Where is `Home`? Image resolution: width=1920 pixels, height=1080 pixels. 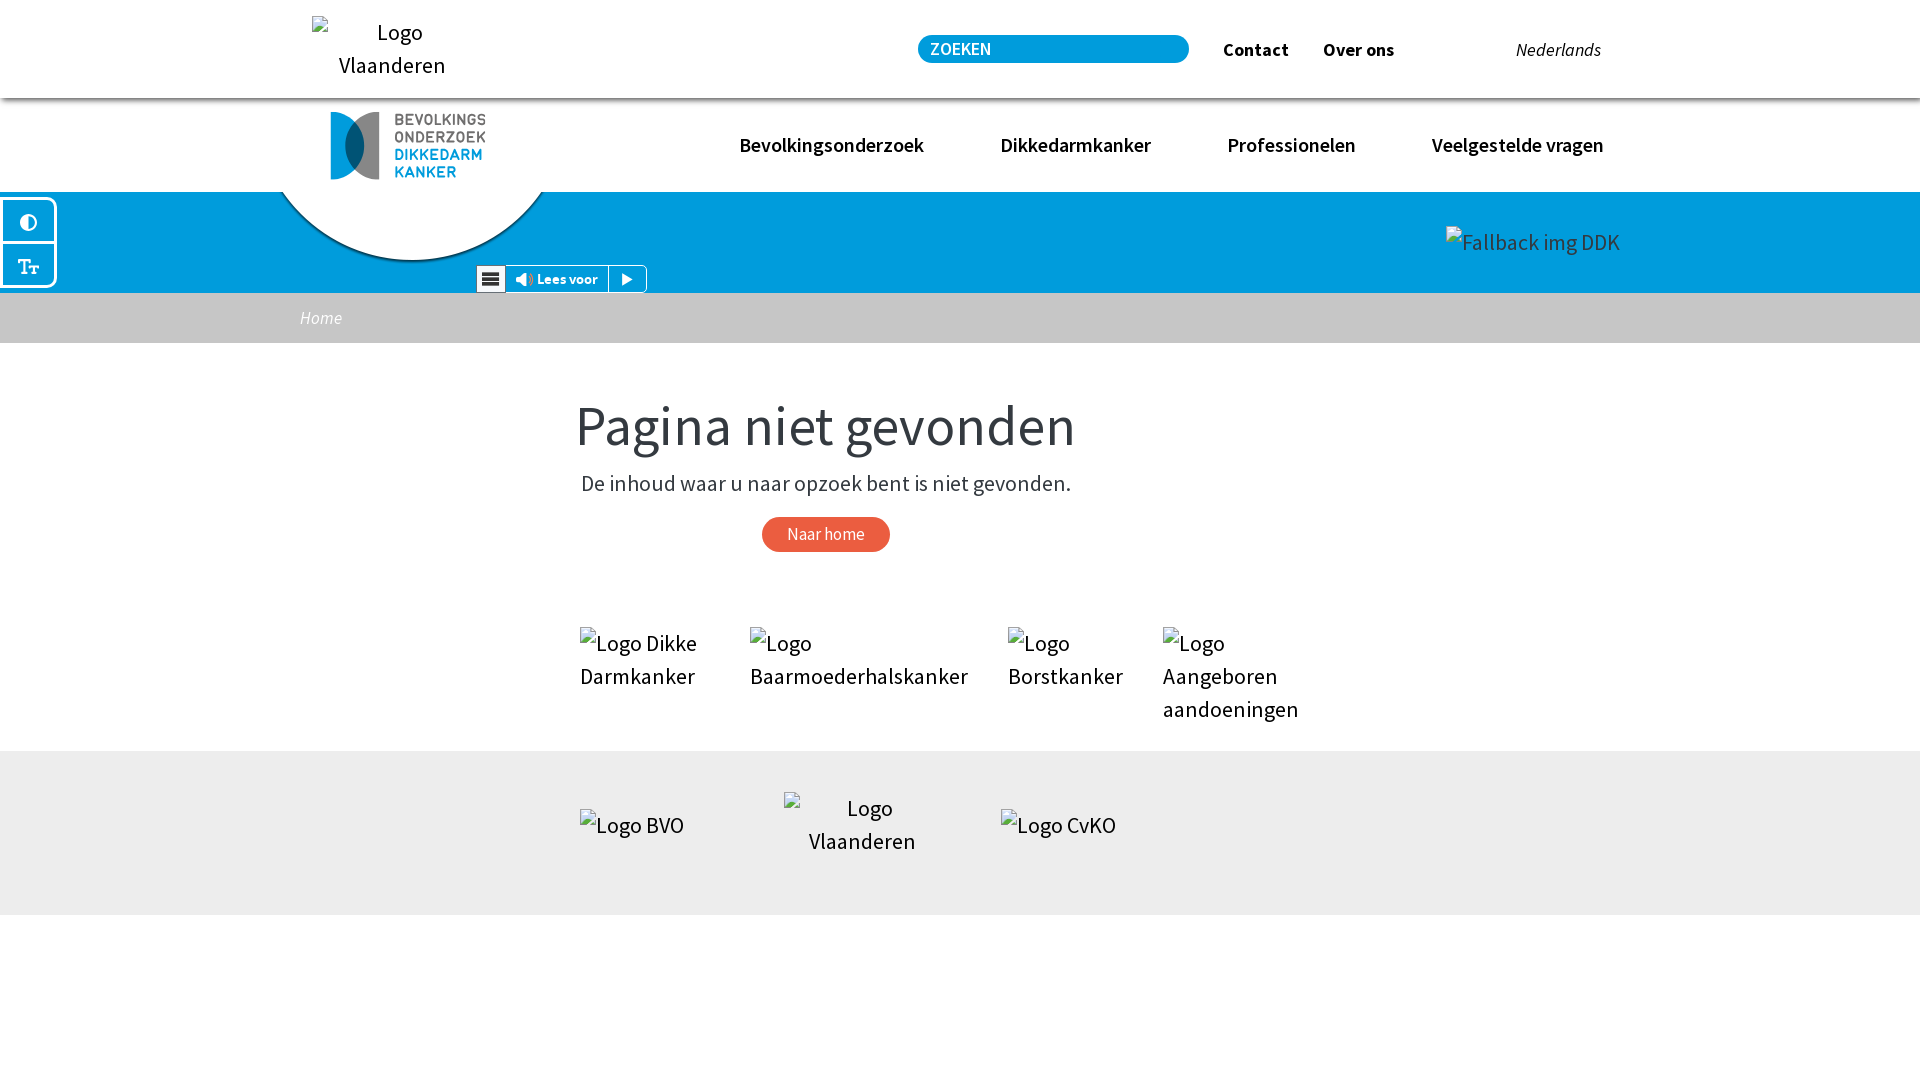 Home is located at coordinates (407, 145).